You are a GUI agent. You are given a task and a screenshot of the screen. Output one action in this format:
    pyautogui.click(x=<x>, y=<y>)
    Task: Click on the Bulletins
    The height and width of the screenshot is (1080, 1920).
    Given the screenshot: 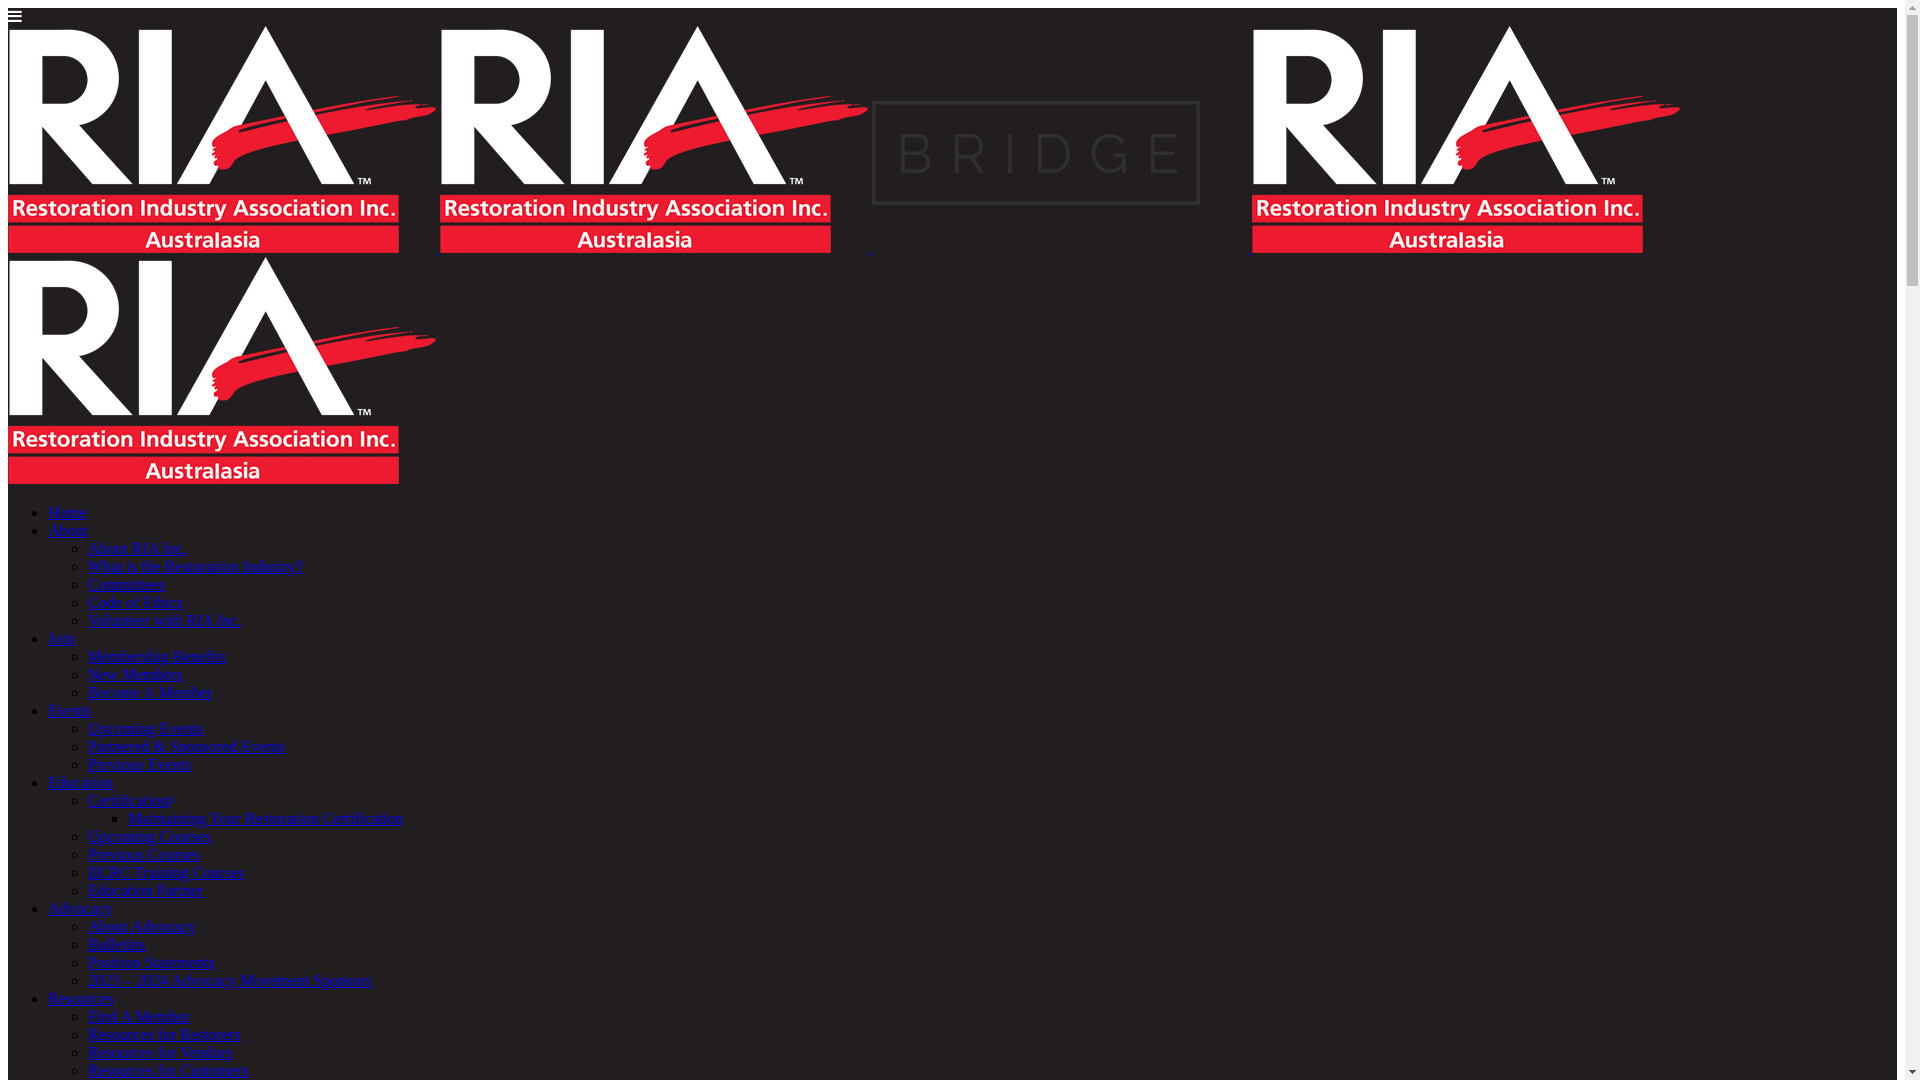 What is the action you would take?
    pyautogui.click(x=117, y=944)
    